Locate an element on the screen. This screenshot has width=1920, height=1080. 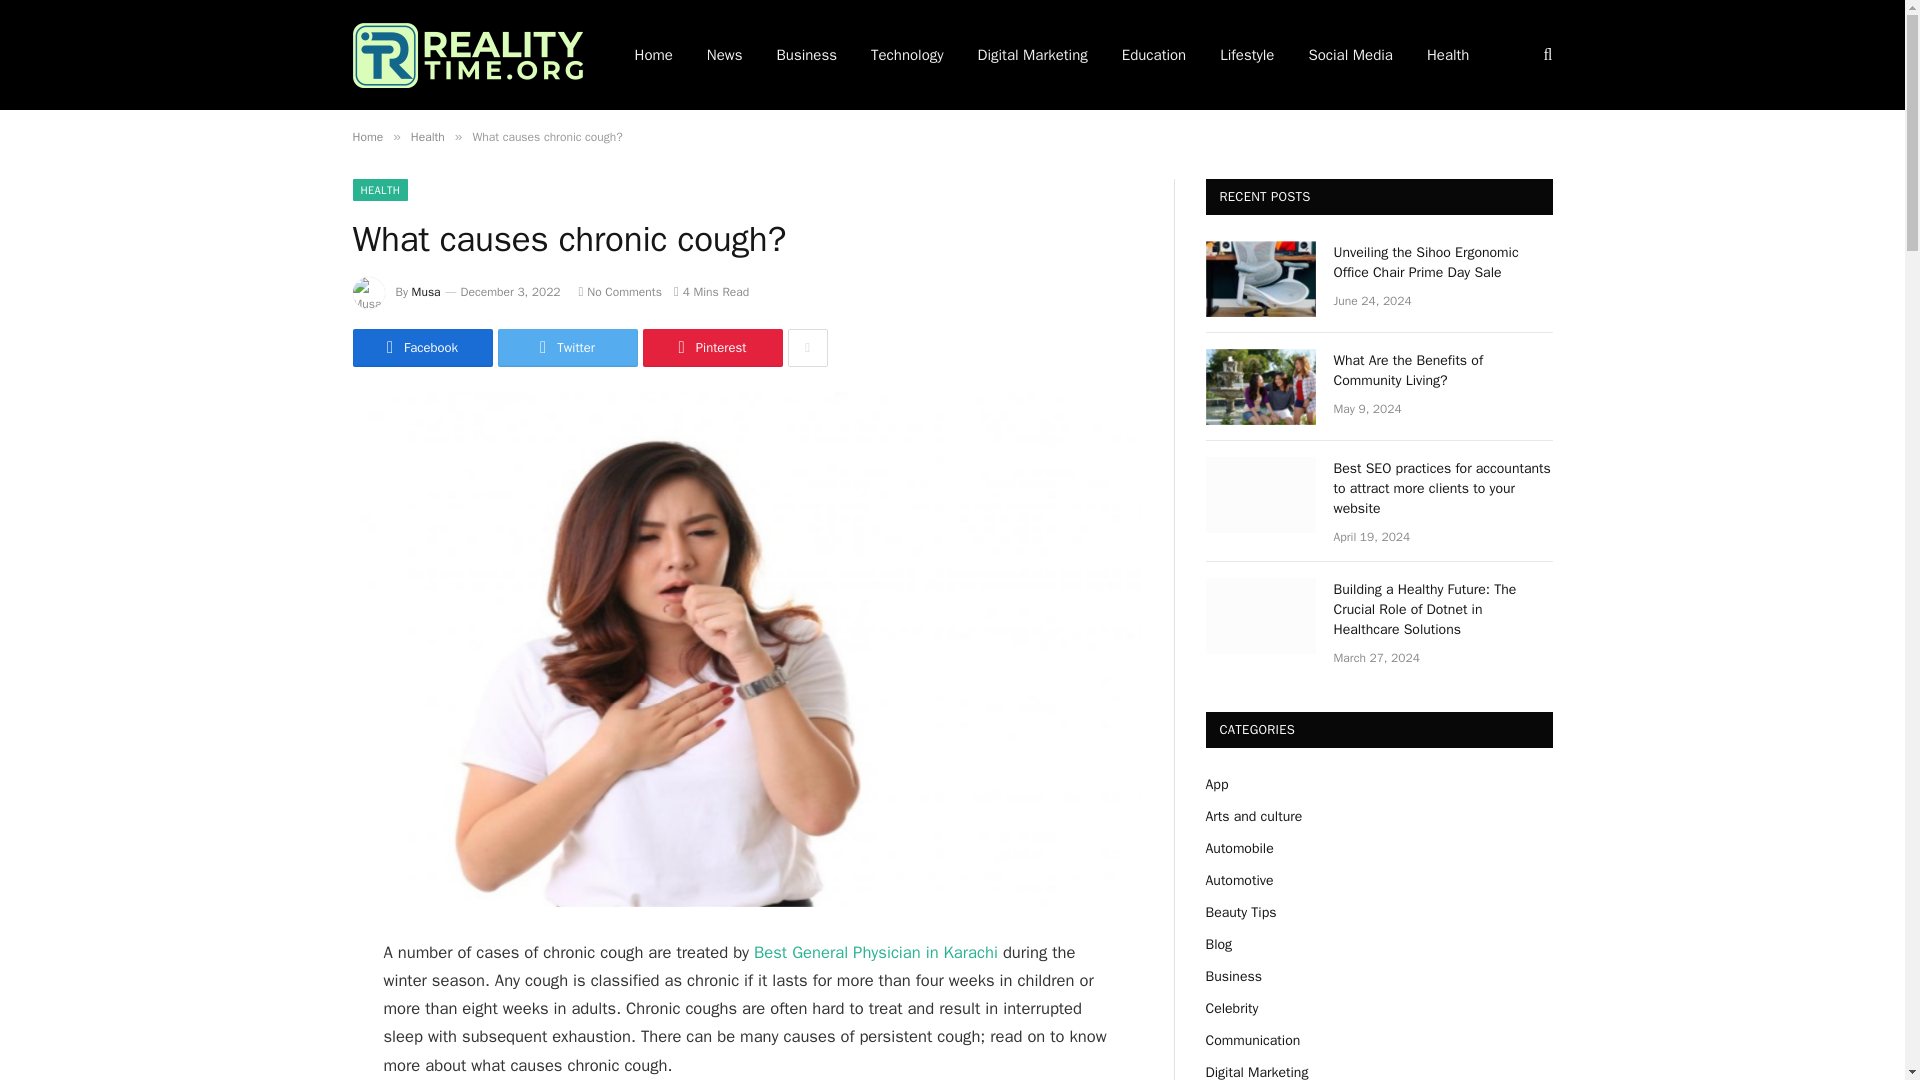
Pinterest is located at coordinates (711, 348).